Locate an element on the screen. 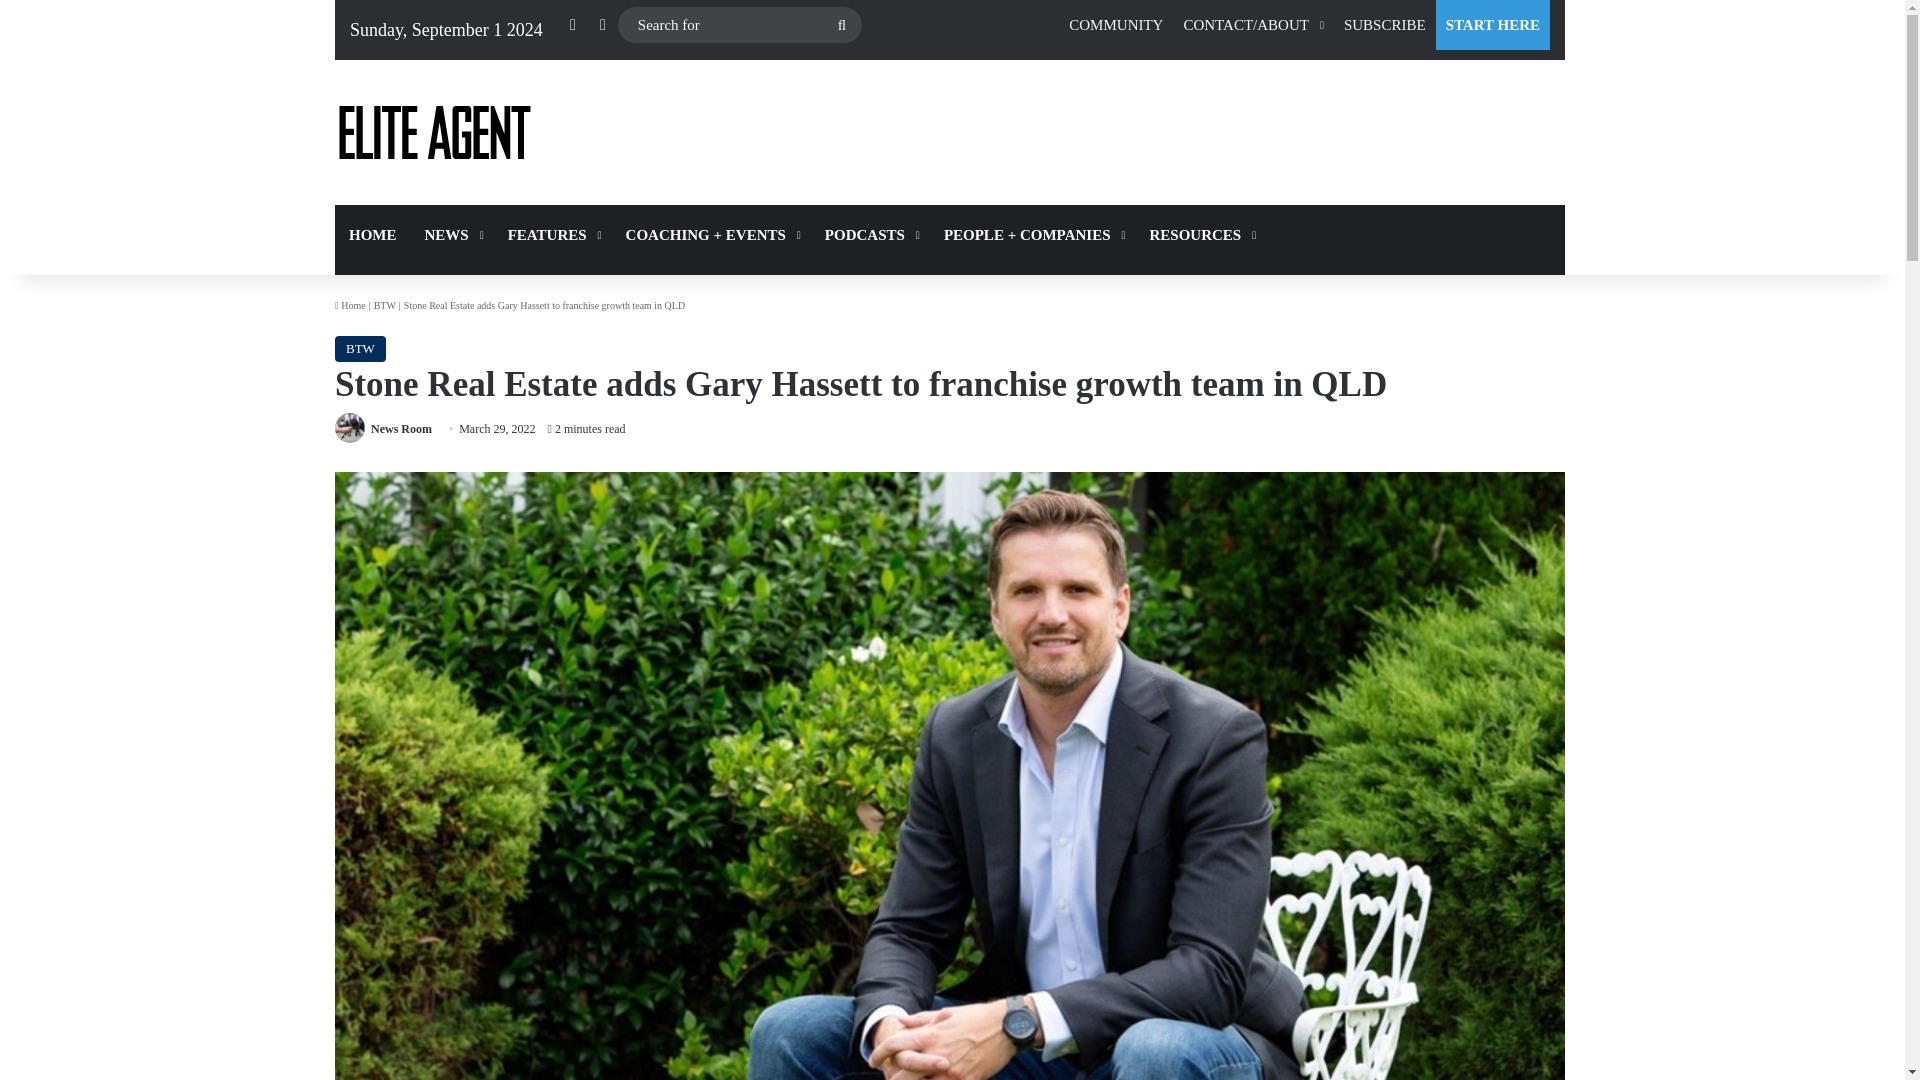 Image resolution: width=1920 pixels, height=1080 pixels. NEWS is located at coordinates (452, 234).